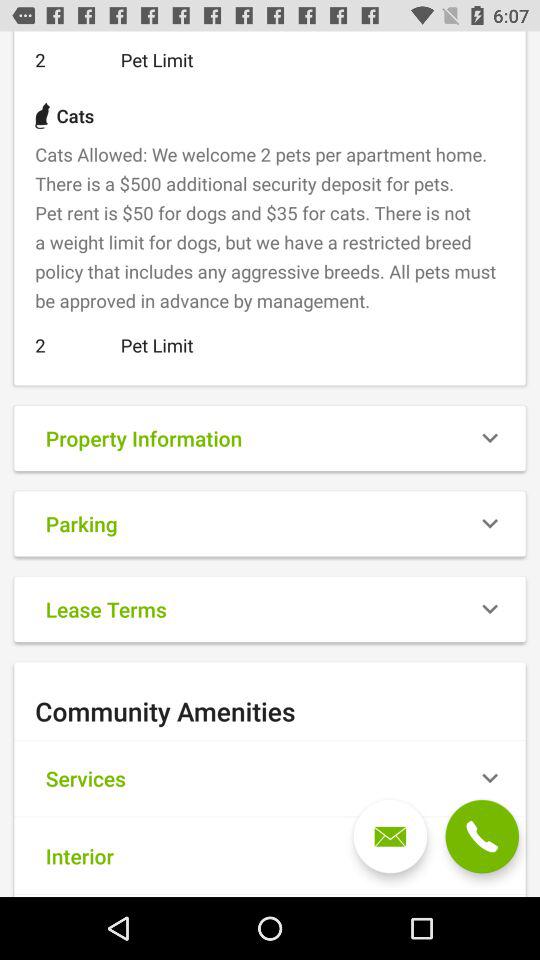 The width and height of the screenshot is (540, 960). What do you see at coordinates (270, 610) in the screenshot?
I see `click on lease terms below parking` at bounding box center [270, 610].